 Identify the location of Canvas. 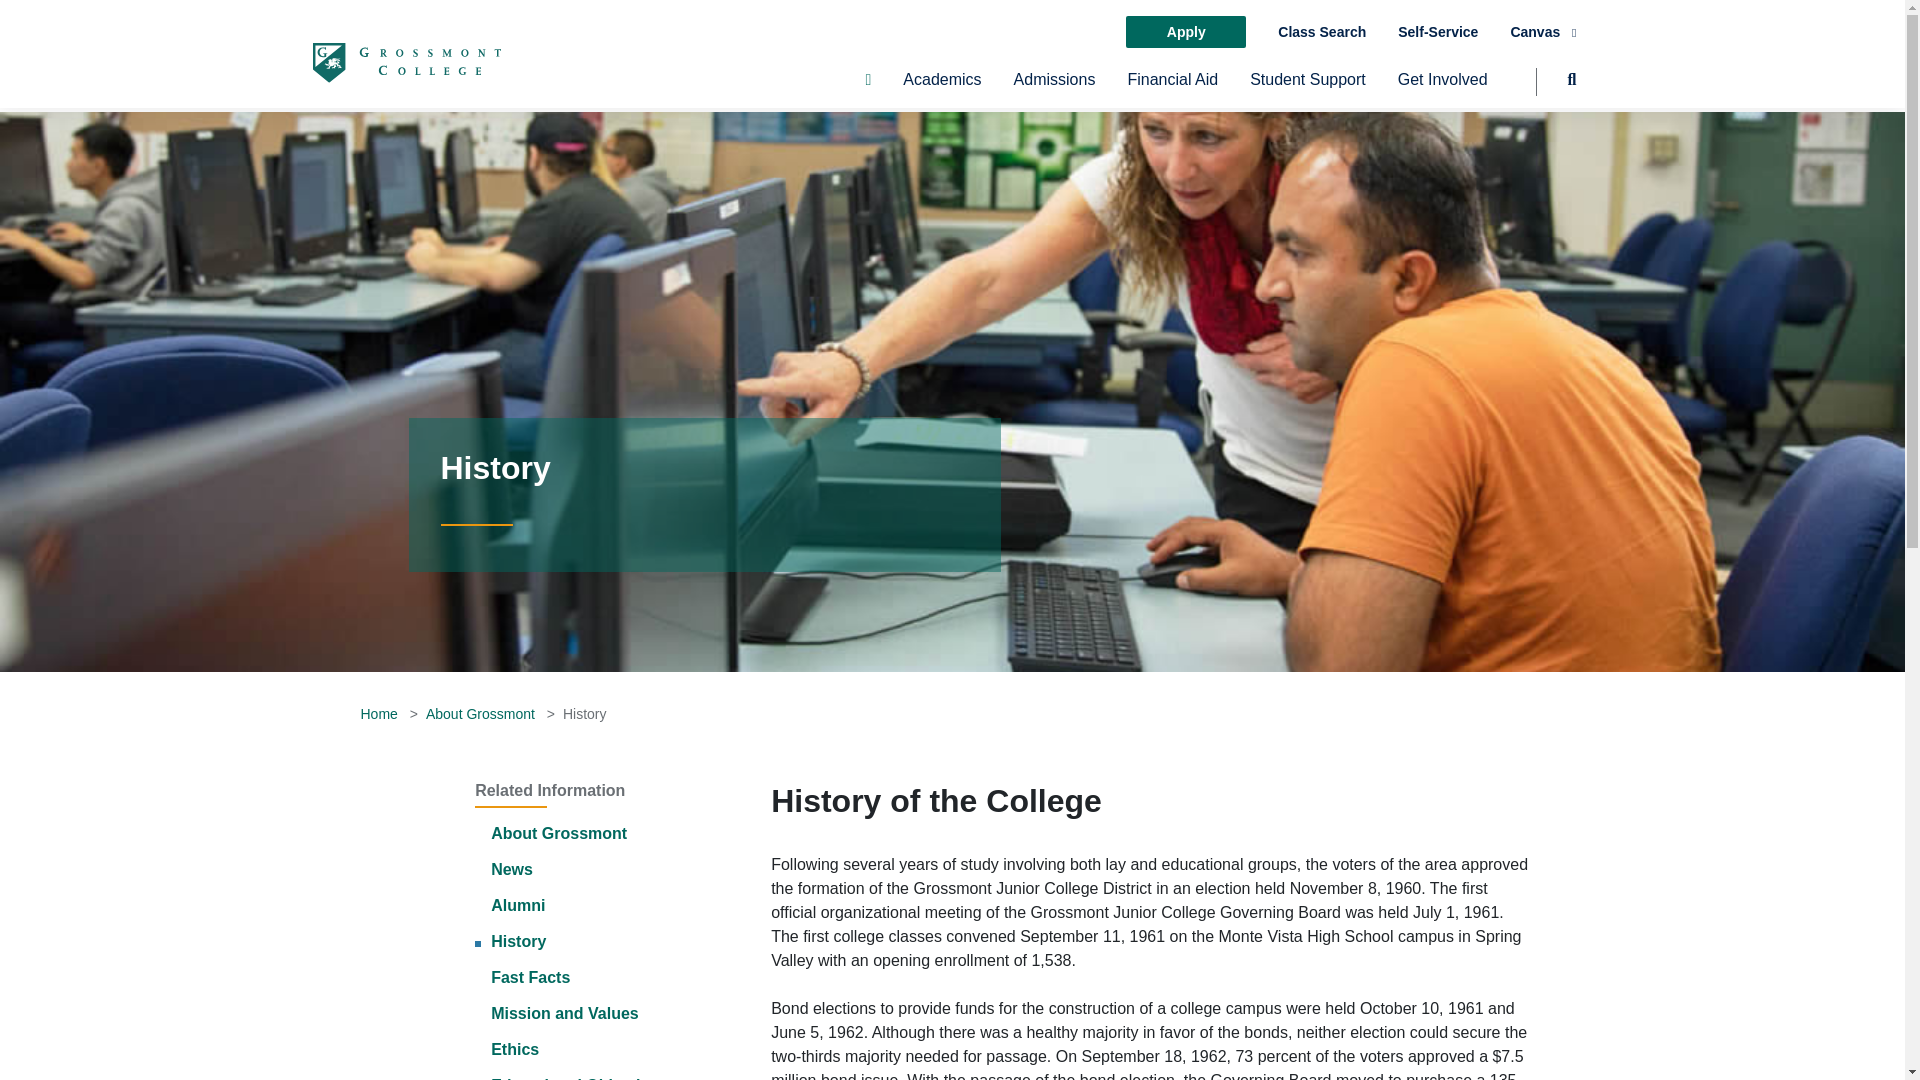
(1542, 32).